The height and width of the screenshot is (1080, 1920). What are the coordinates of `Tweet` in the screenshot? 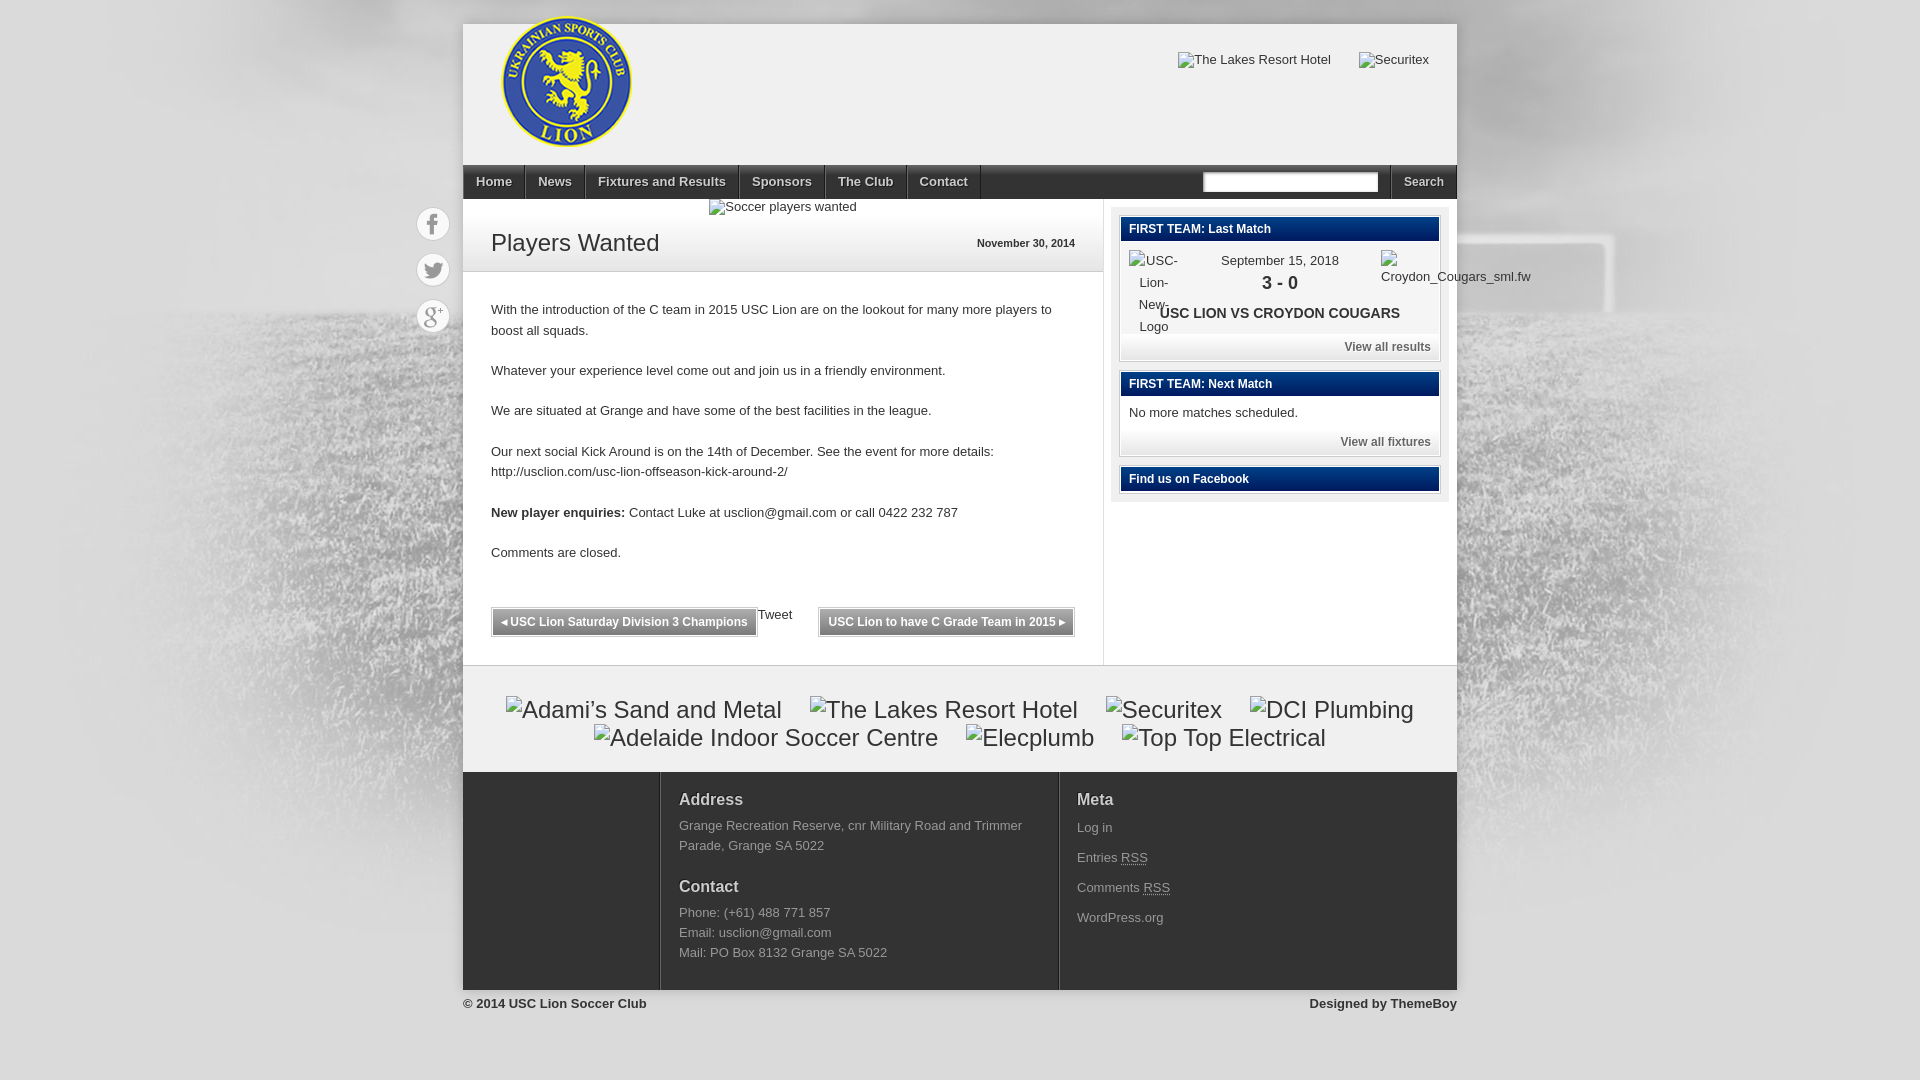 It's located at (775, 614).